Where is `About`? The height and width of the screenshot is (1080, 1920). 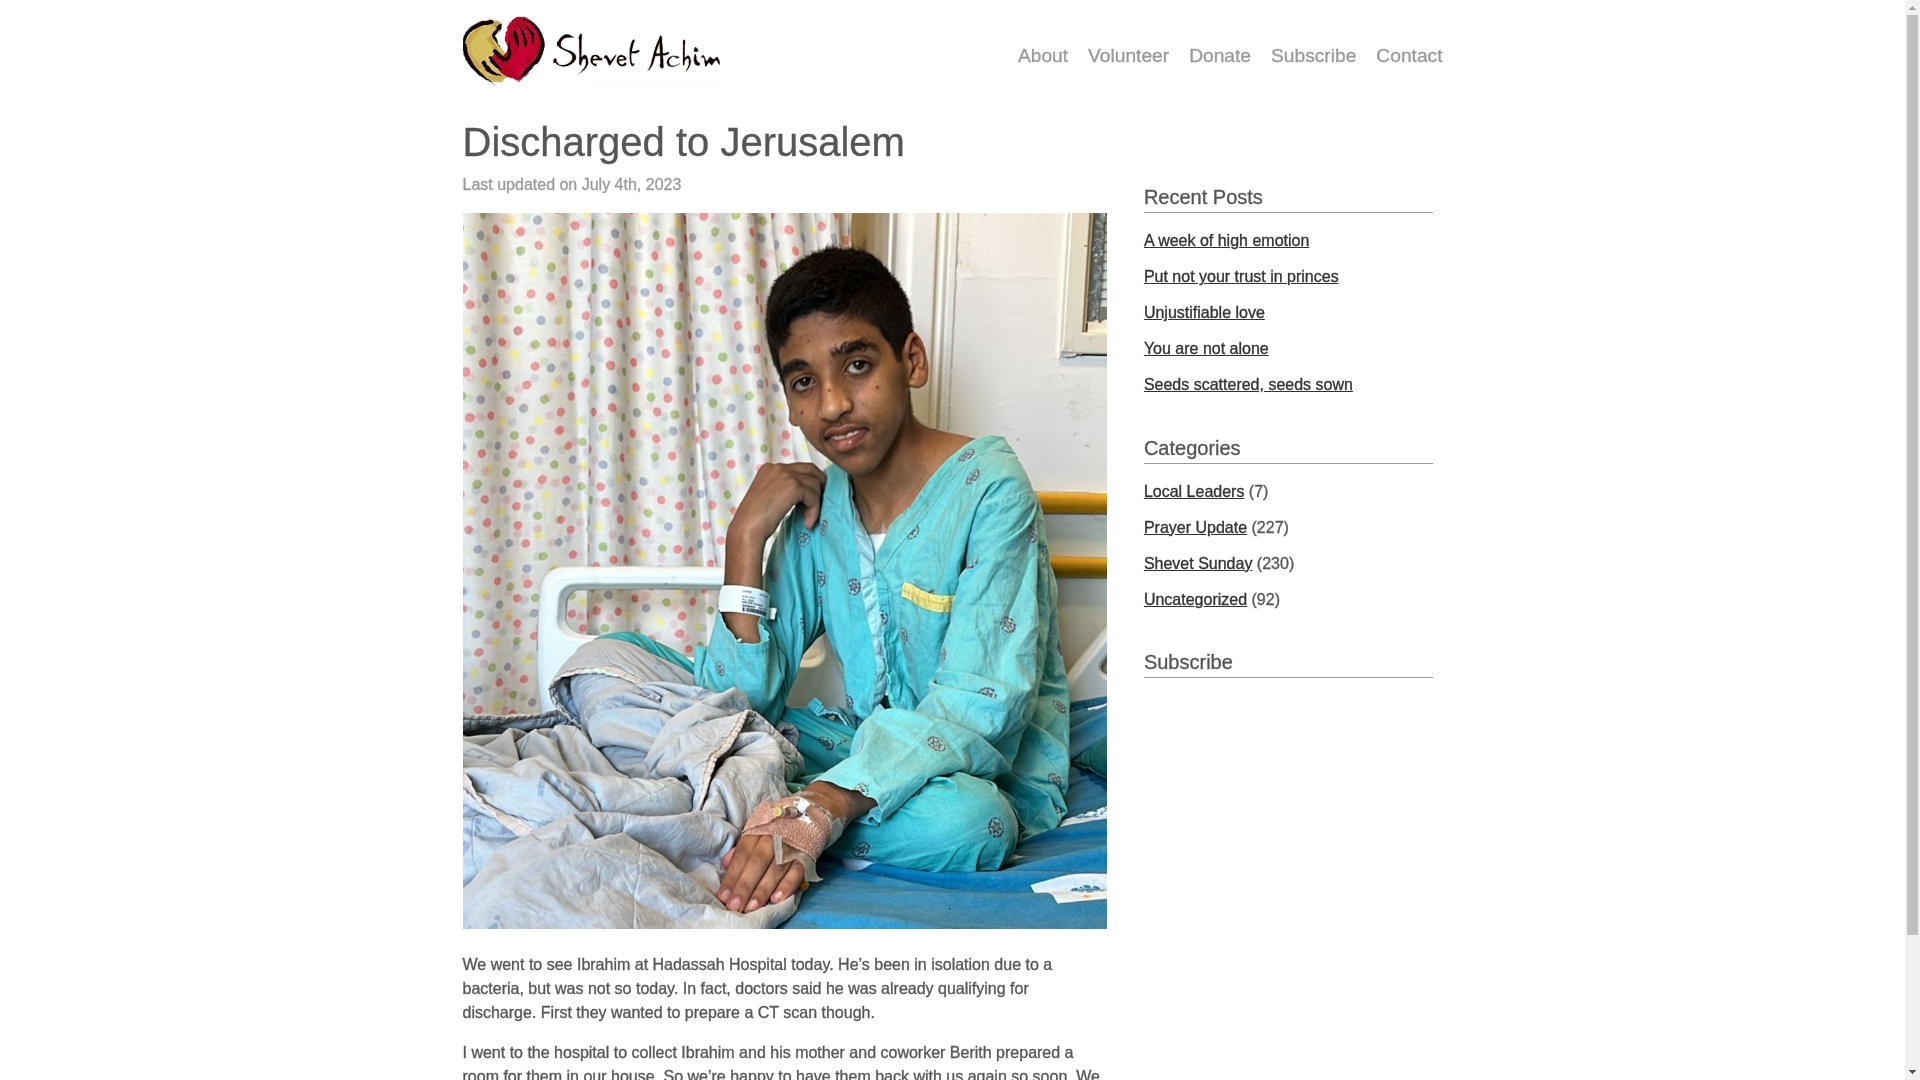 About is located at coordinates (1042, 56).